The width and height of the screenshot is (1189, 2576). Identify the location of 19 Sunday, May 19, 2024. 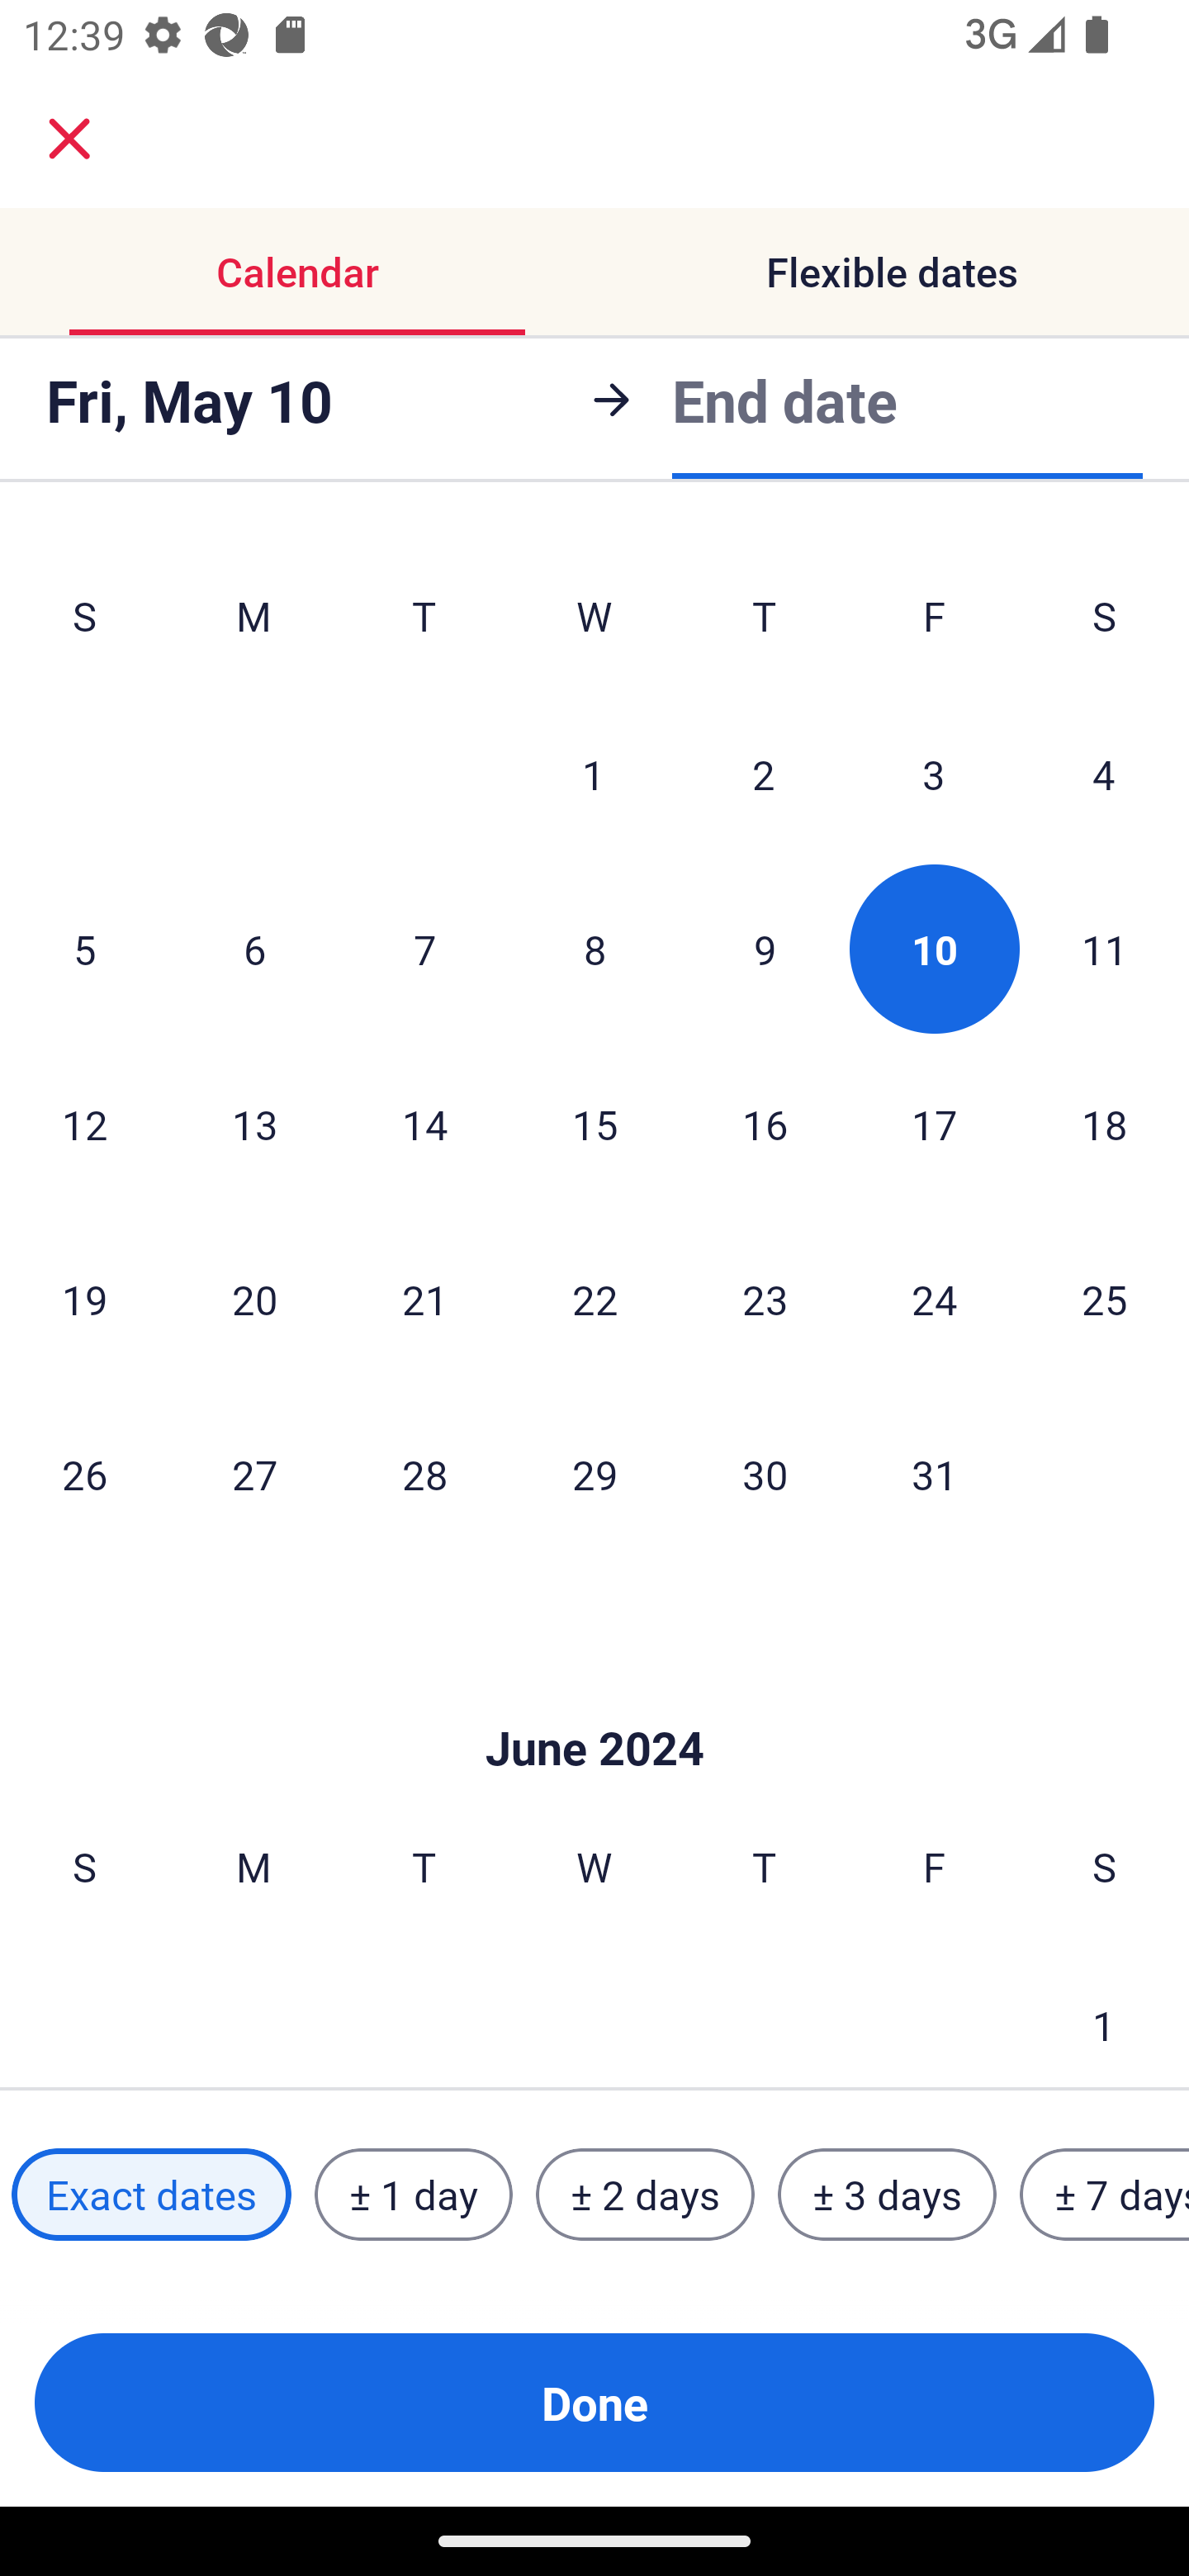
(84, 1298).